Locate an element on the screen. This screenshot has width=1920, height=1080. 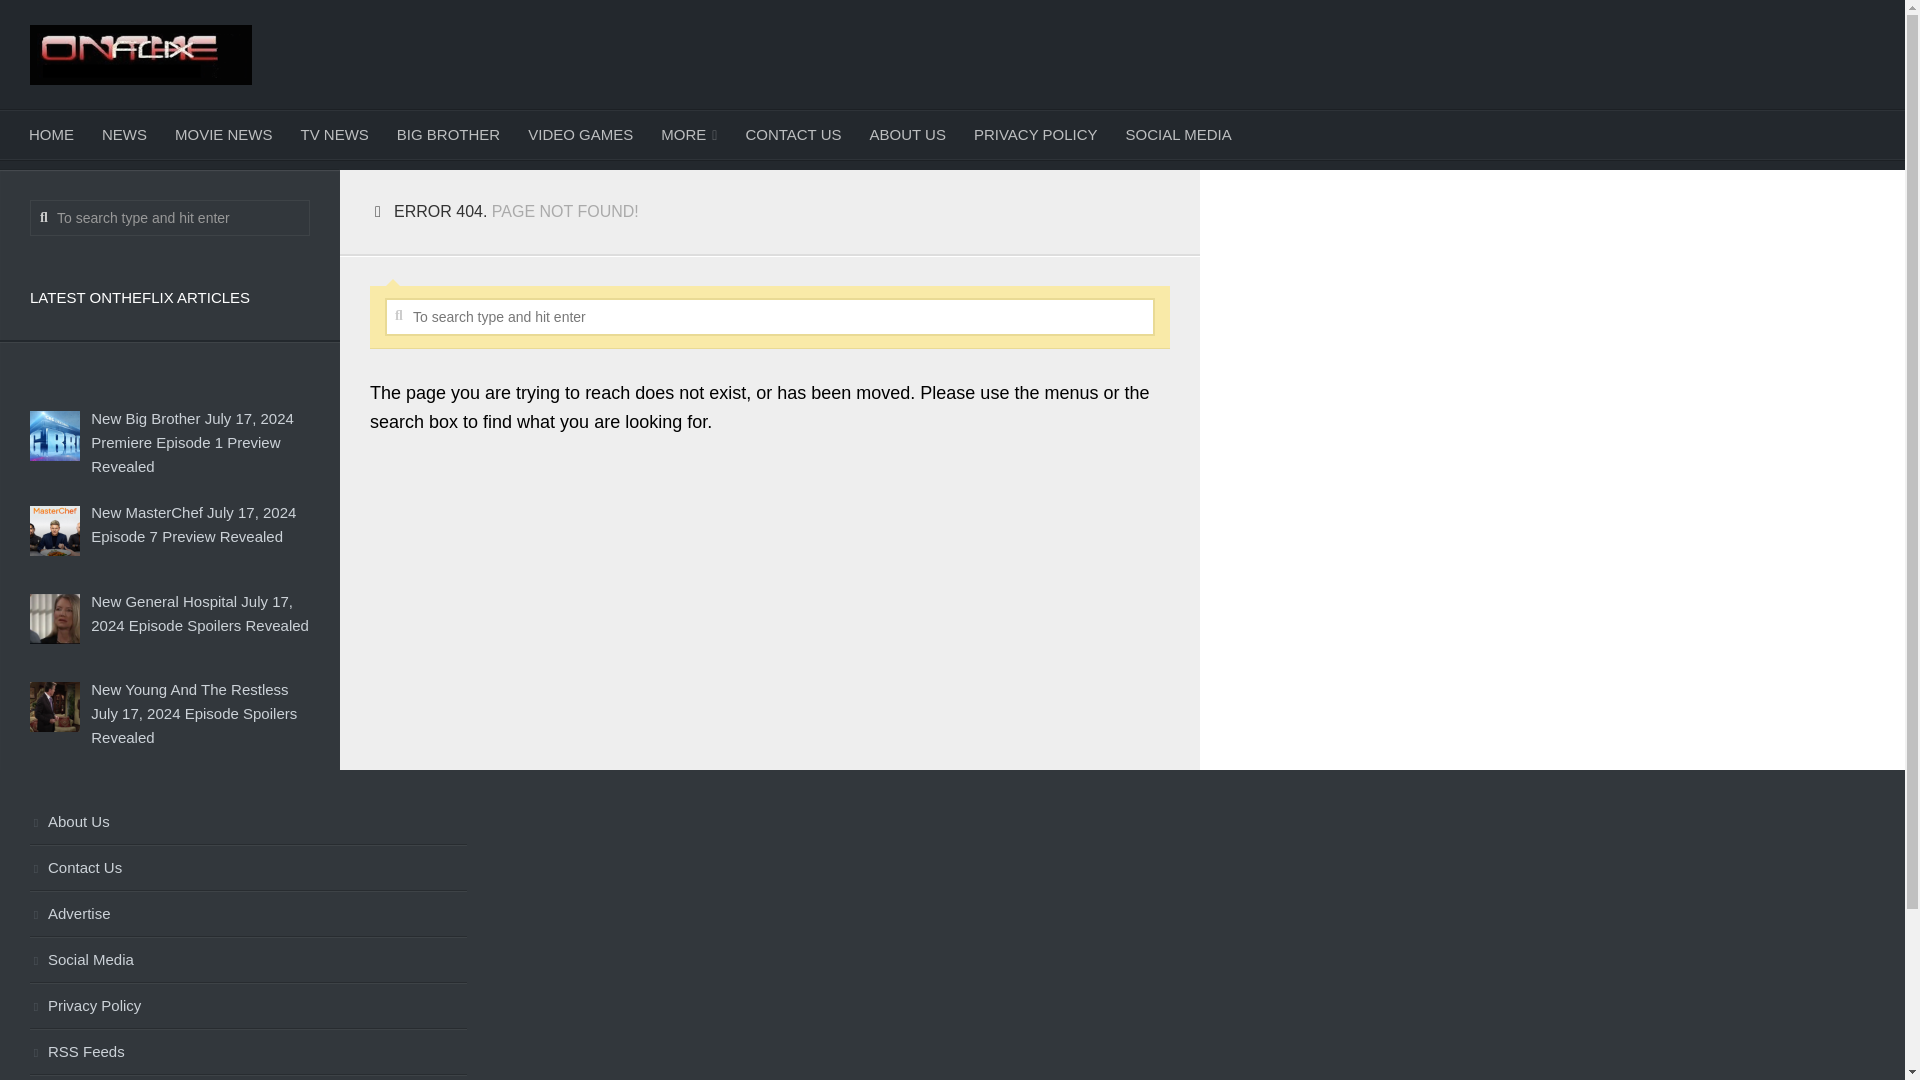
To search type and hit enter is located at coordinates (770, 316).